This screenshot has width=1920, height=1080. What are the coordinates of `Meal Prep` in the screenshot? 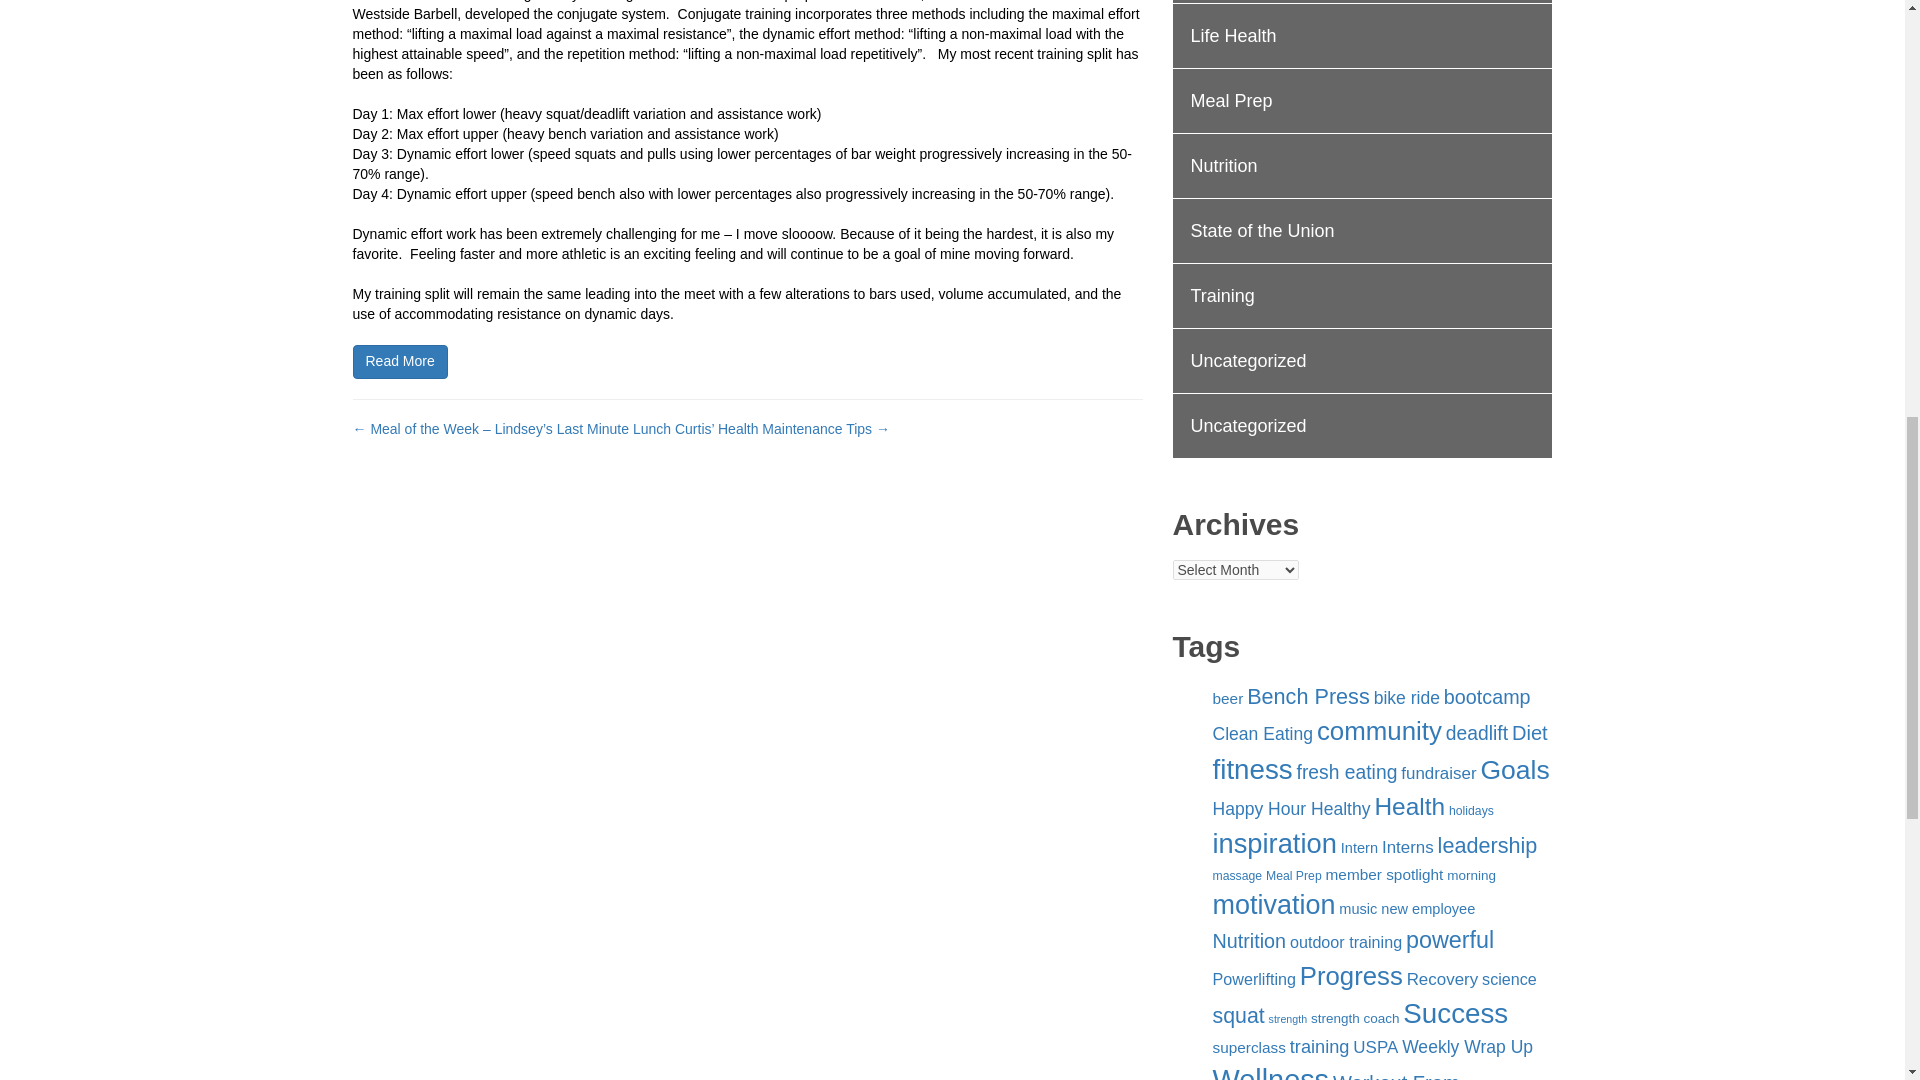 It's located at (1361, 101).